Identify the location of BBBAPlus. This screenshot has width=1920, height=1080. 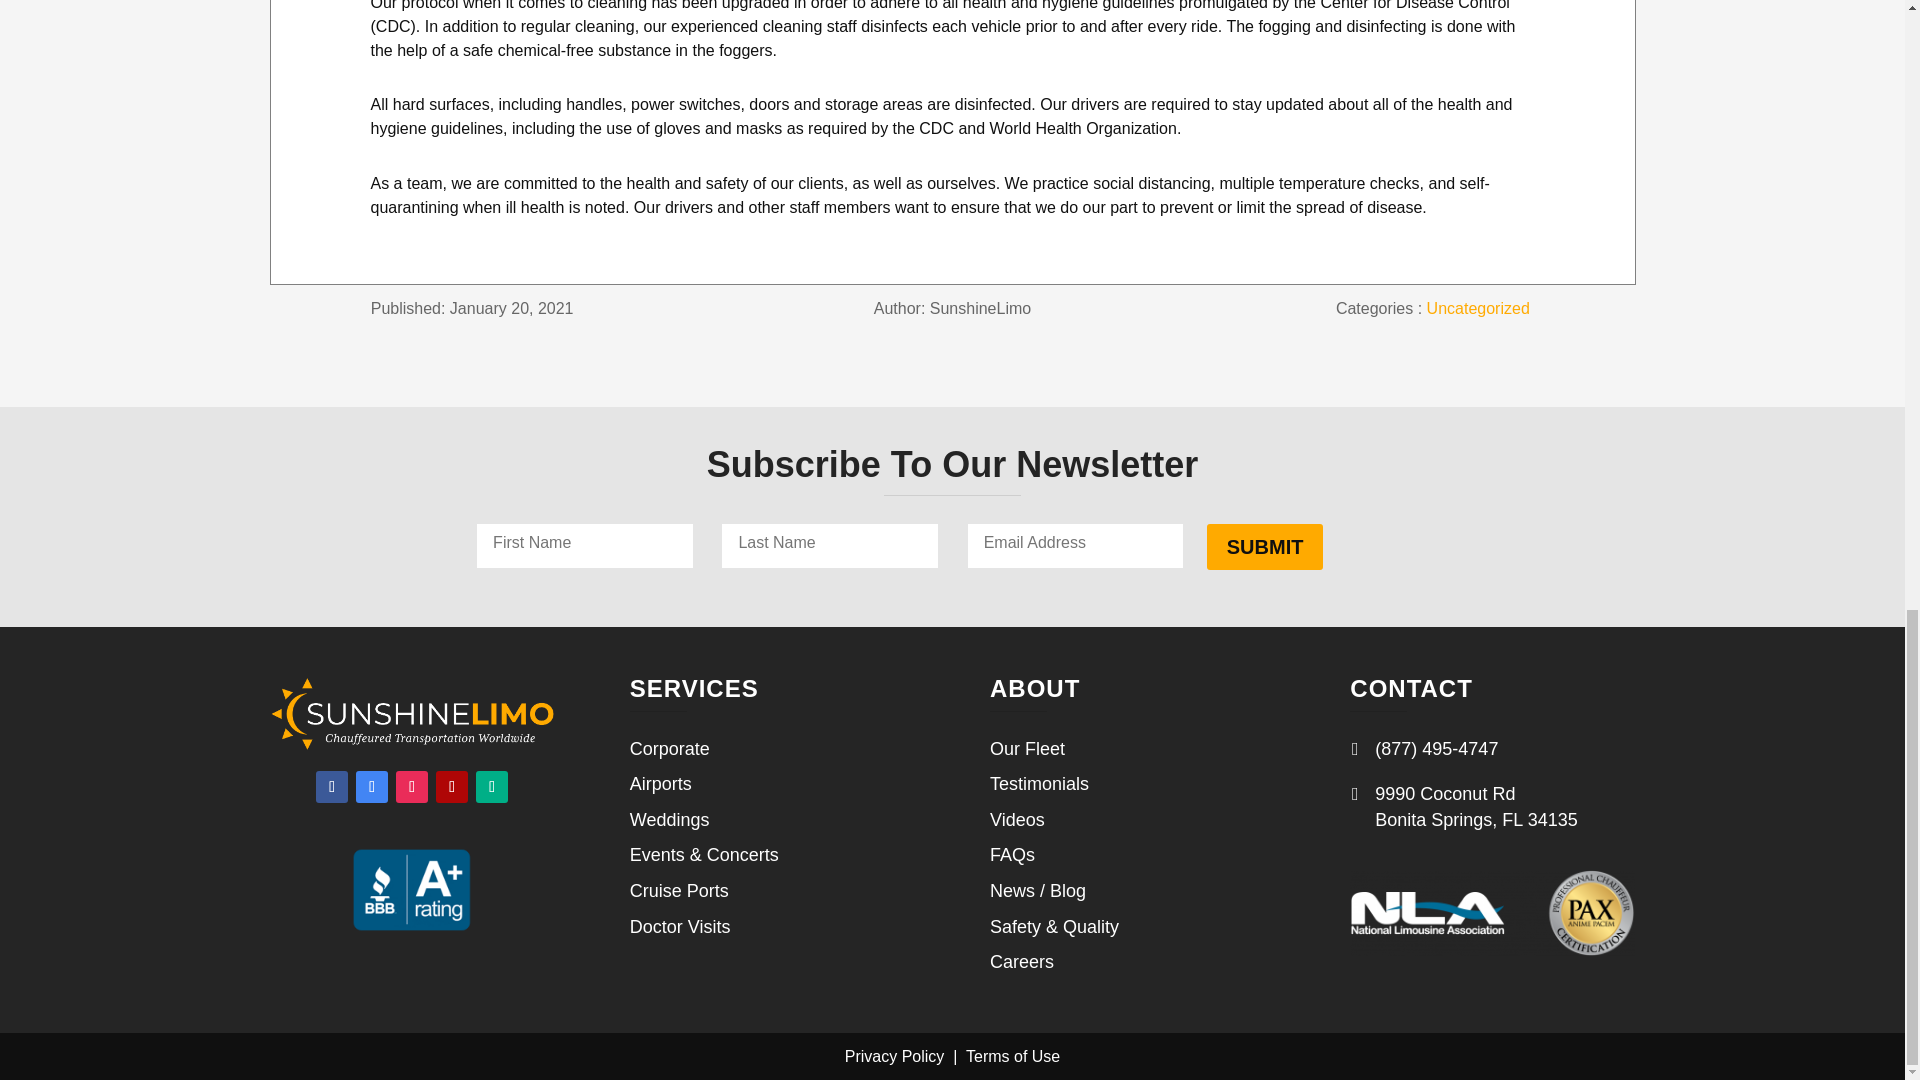
(412, 890).